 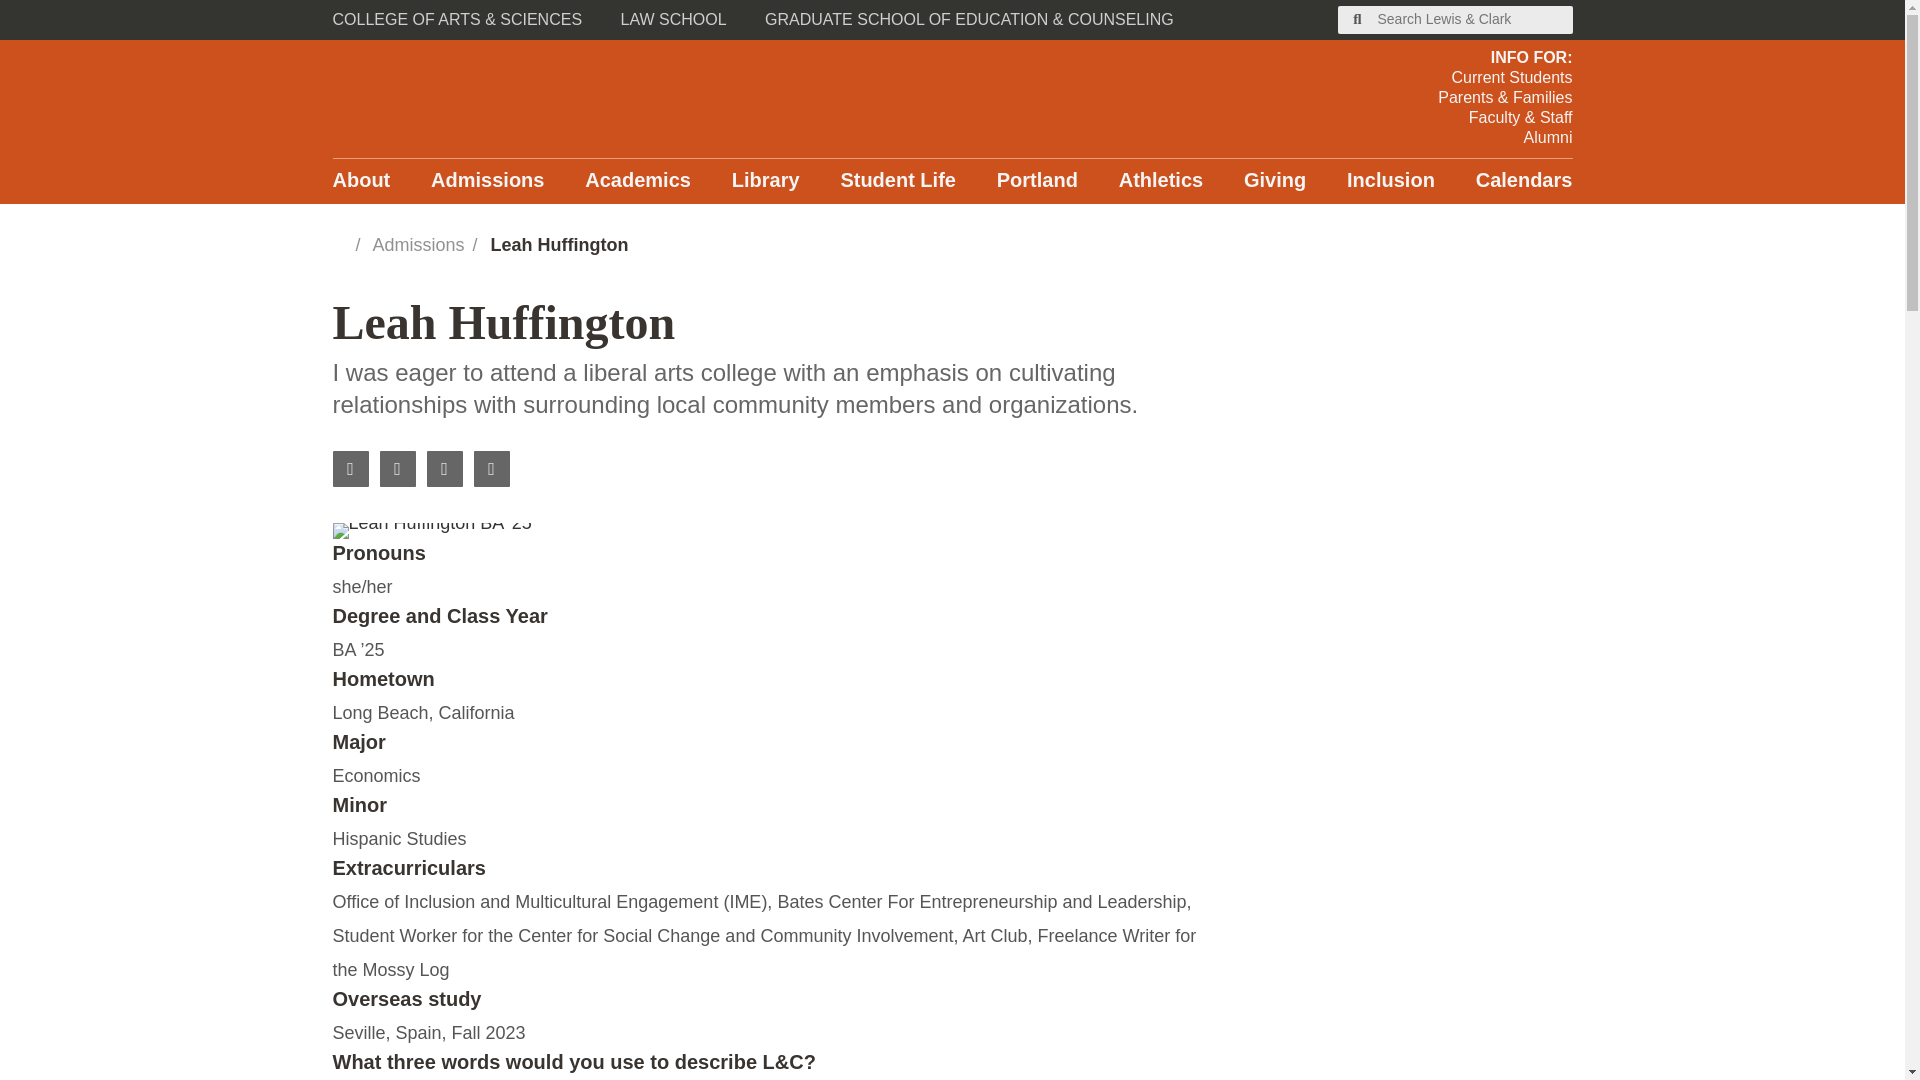 What do you see at coordinates (1274, 181) in the screenshot?
I see `Giving` at bounding box center [1274, 181].